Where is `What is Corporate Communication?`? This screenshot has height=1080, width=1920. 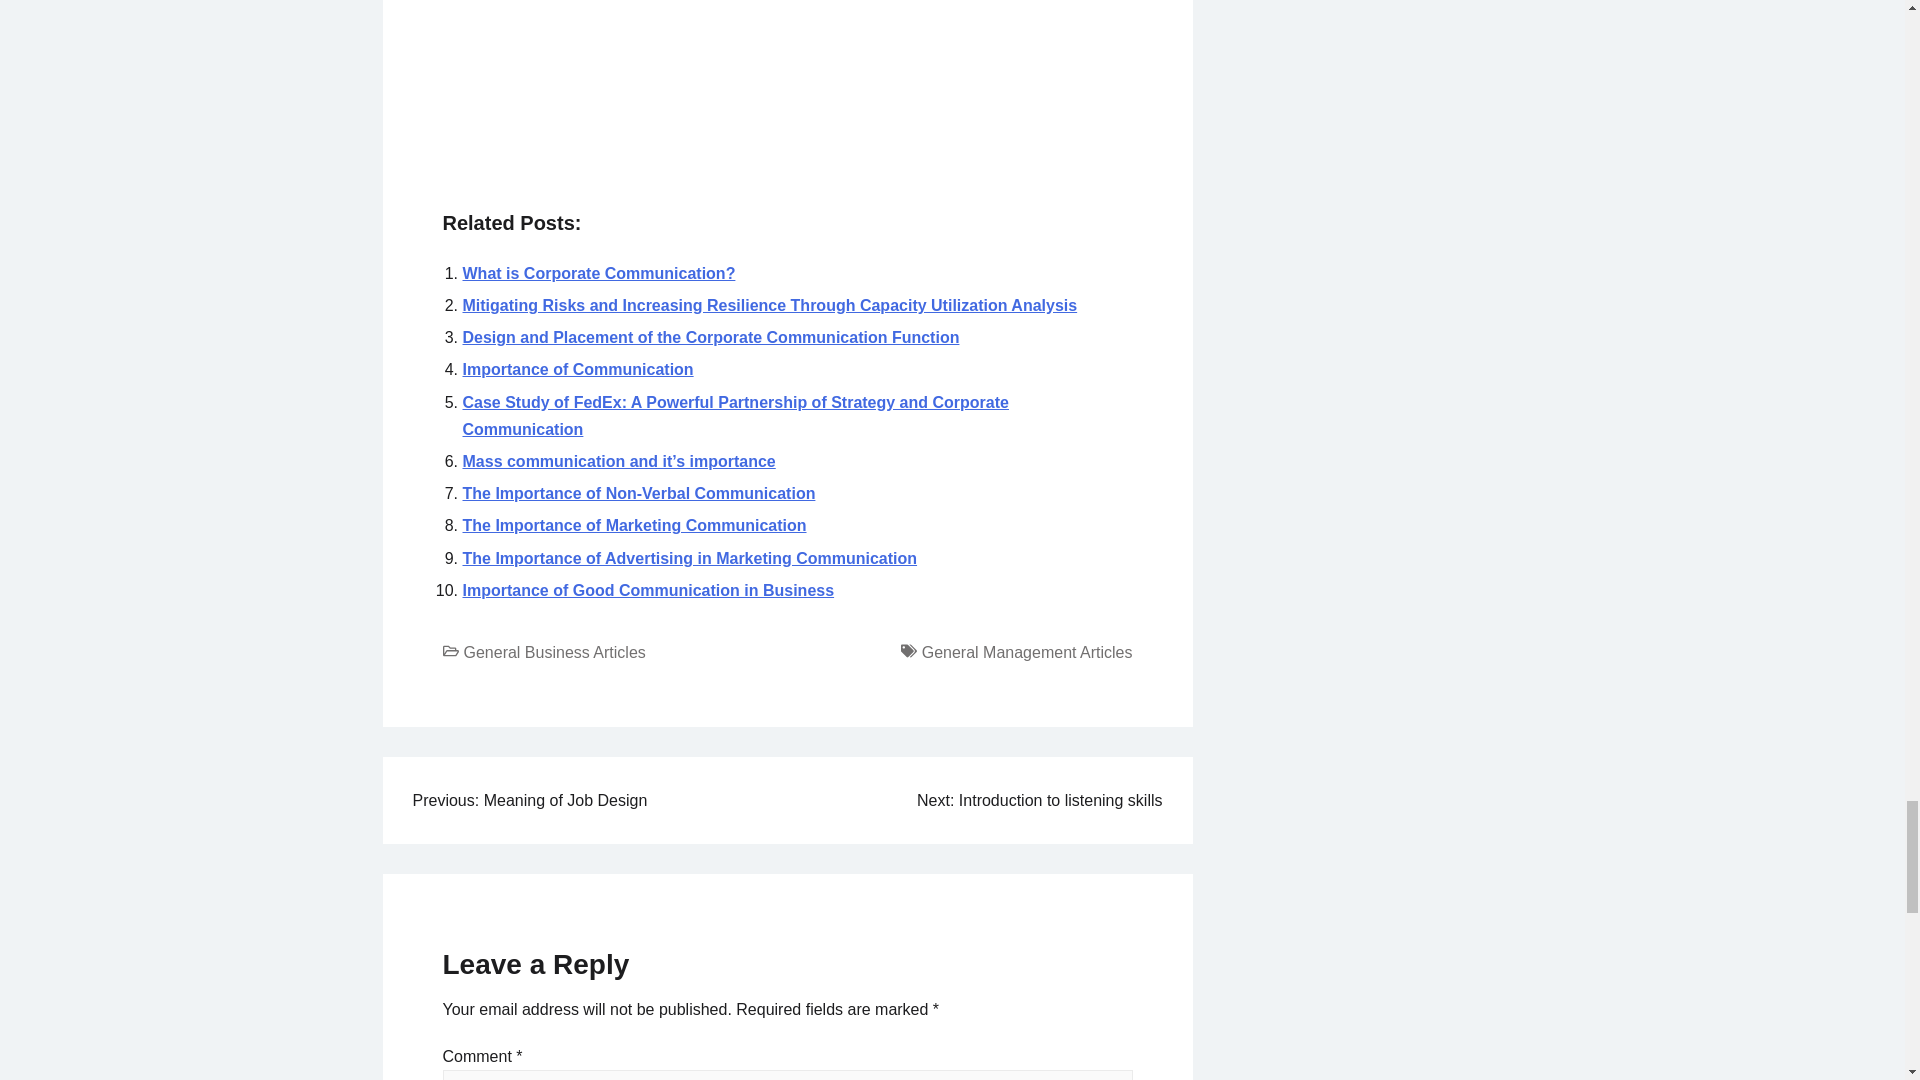
What is Corporate Communication? is located at coordinates (598, 272).